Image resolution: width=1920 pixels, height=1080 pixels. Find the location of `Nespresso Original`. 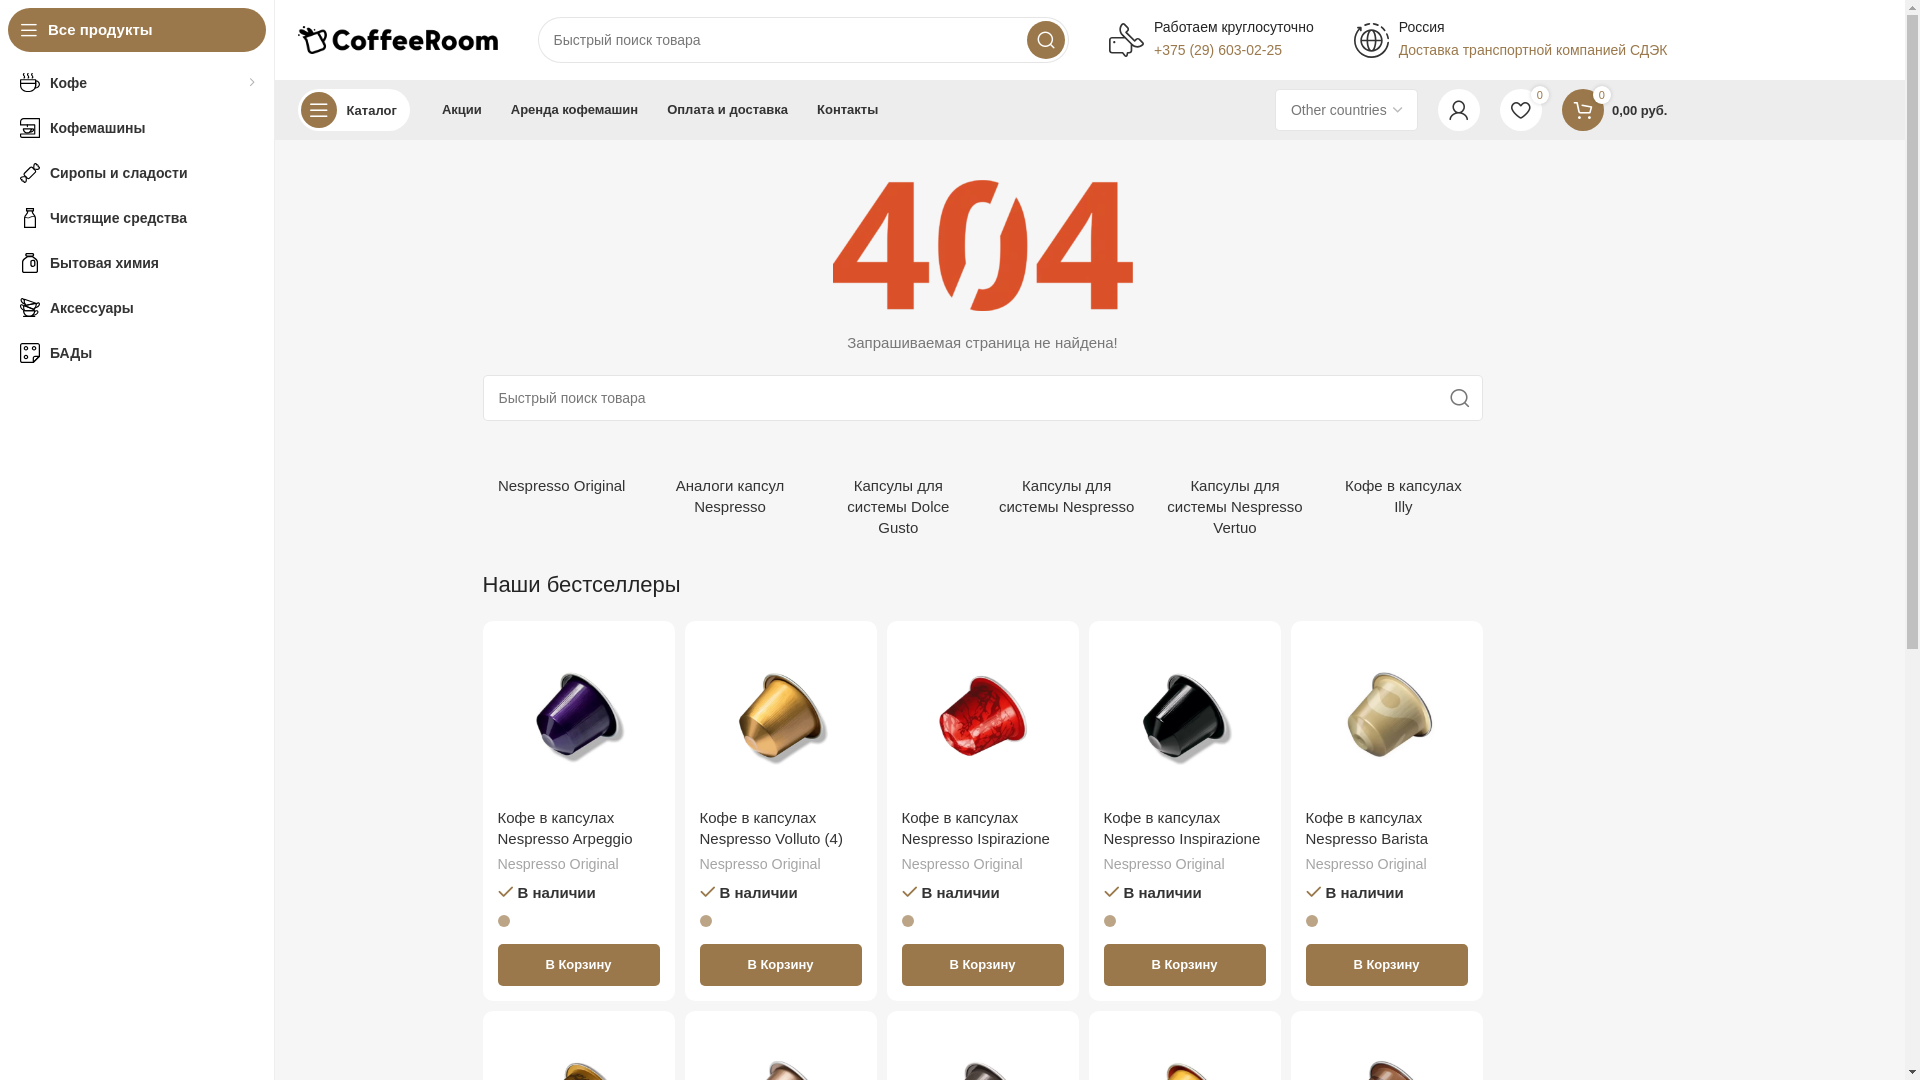

Nespresso Original is located at coordinates (1164, 865).